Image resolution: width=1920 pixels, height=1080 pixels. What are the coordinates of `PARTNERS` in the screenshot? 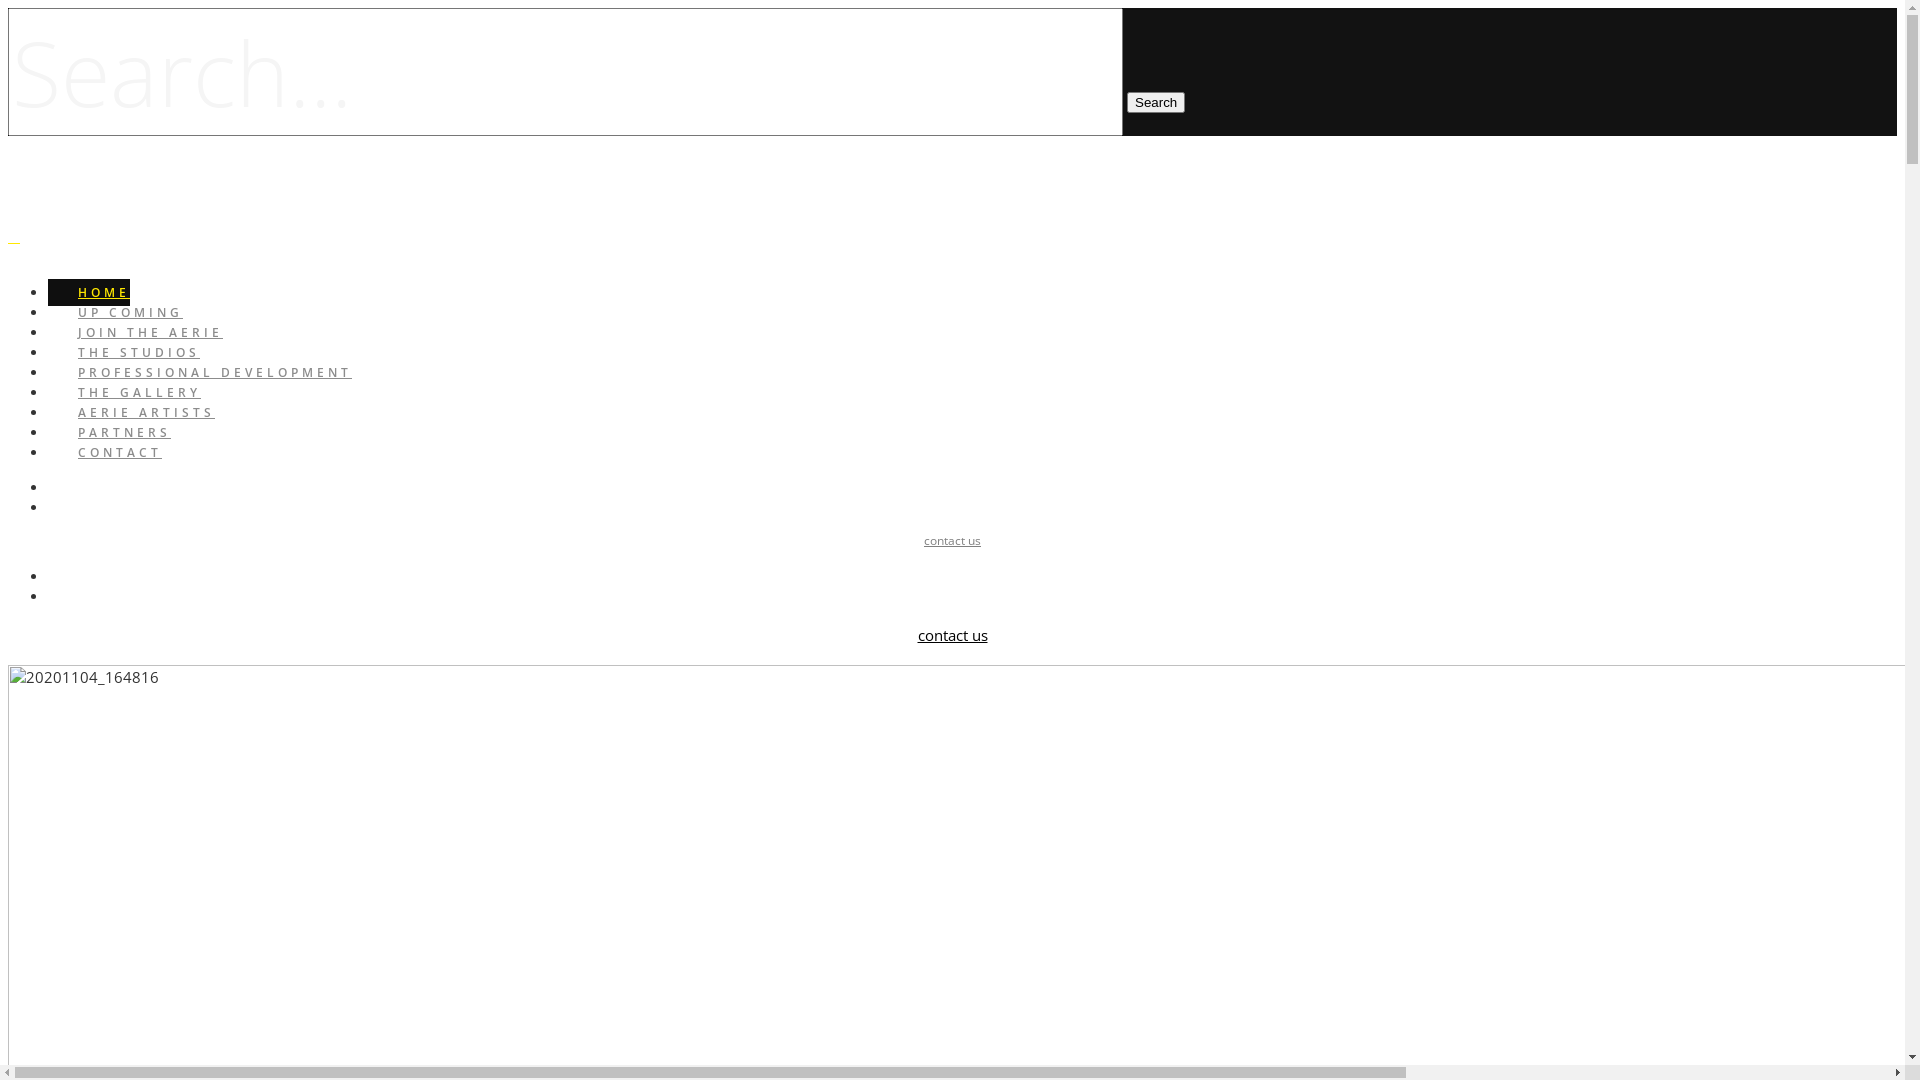 It's located at (110, 432).